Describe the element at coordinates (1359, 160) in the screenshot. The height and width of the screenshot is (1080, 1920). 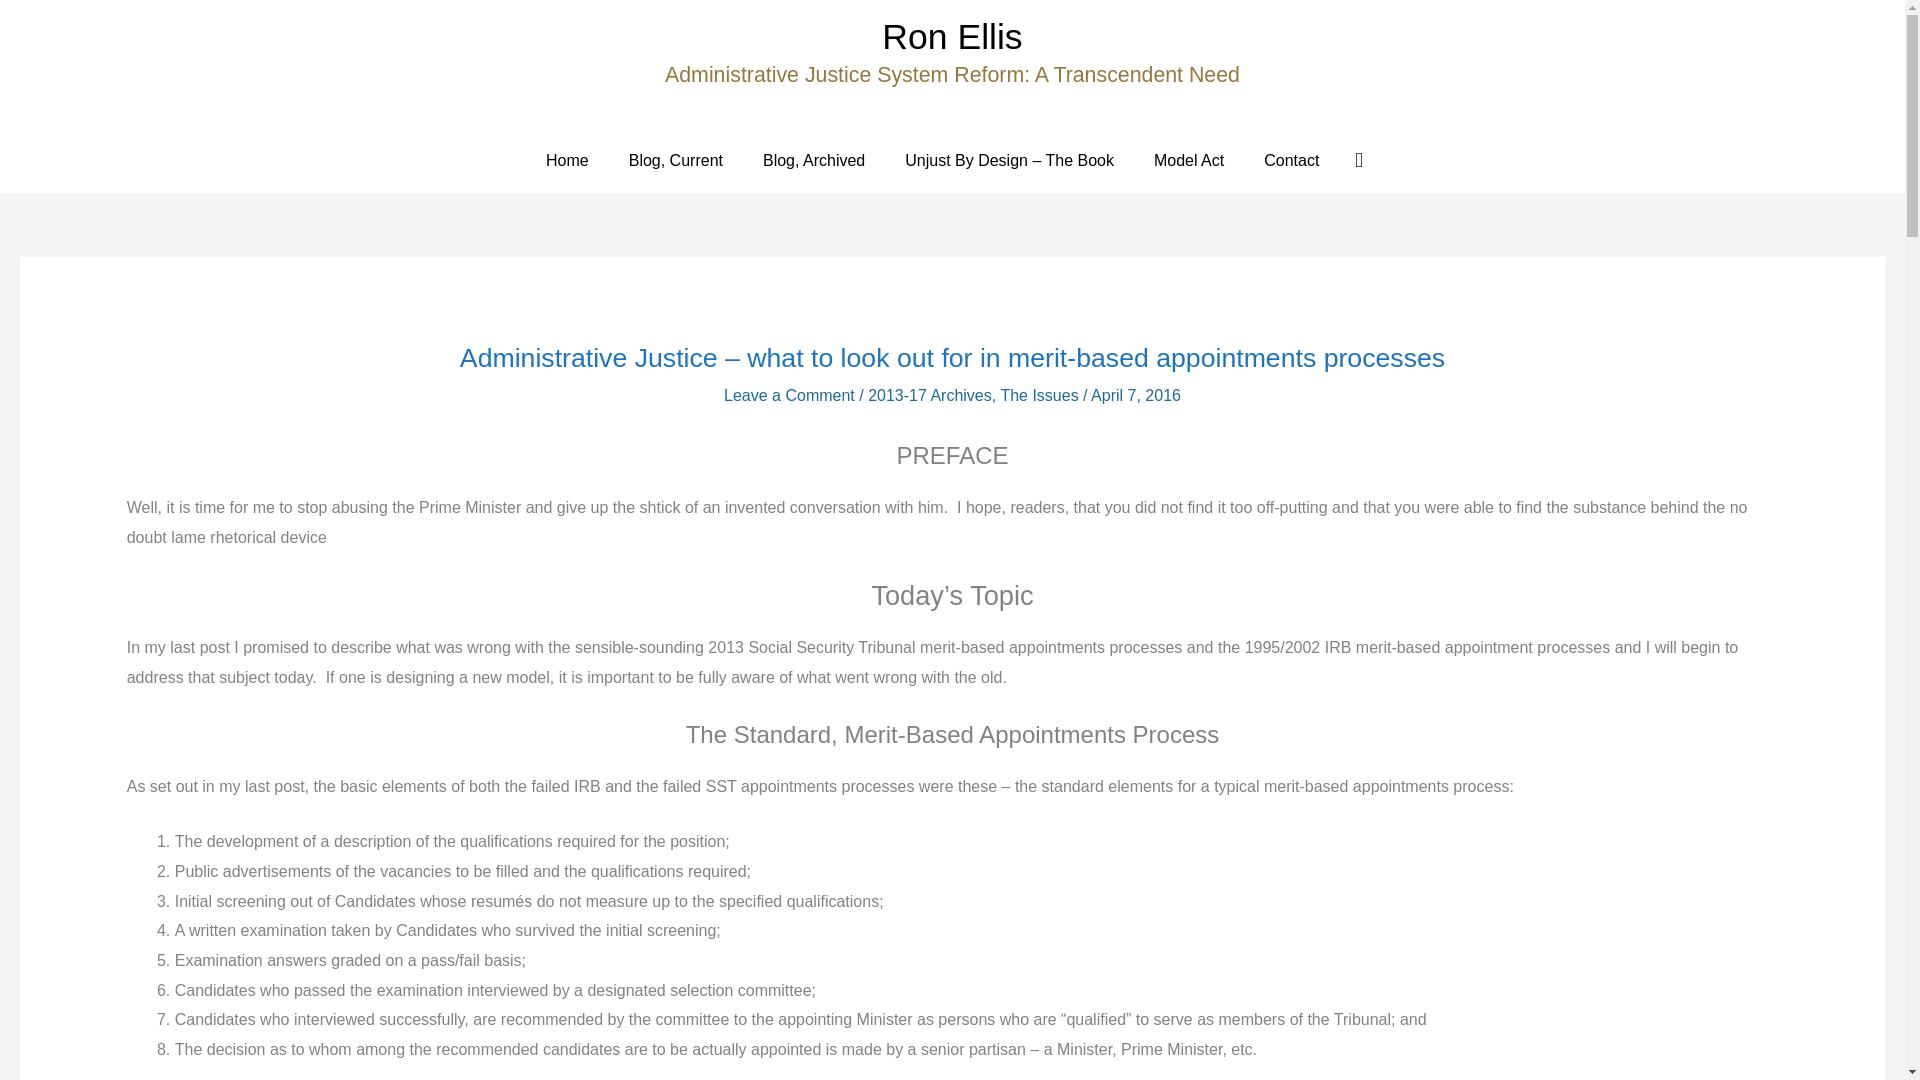
I see `Search` at that location.